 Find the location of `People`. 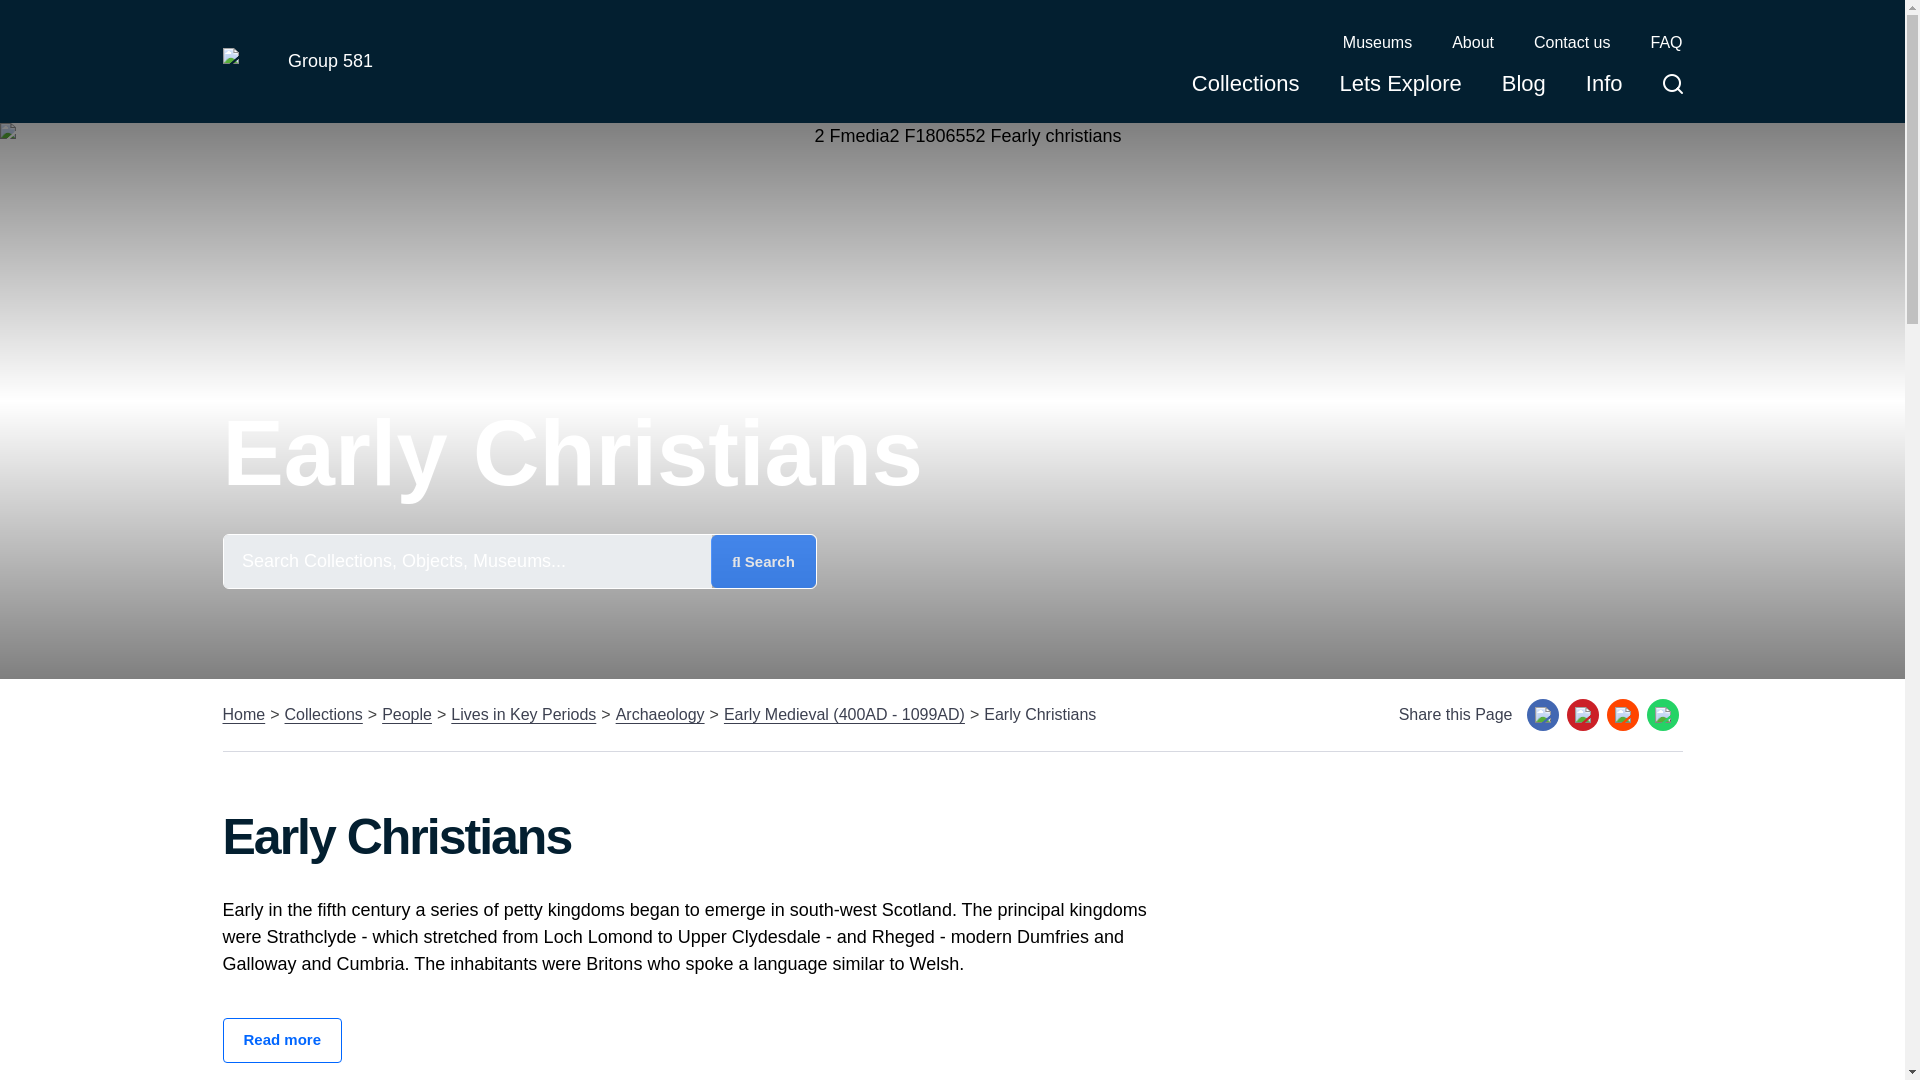

People is located at coordinates (407, 714).